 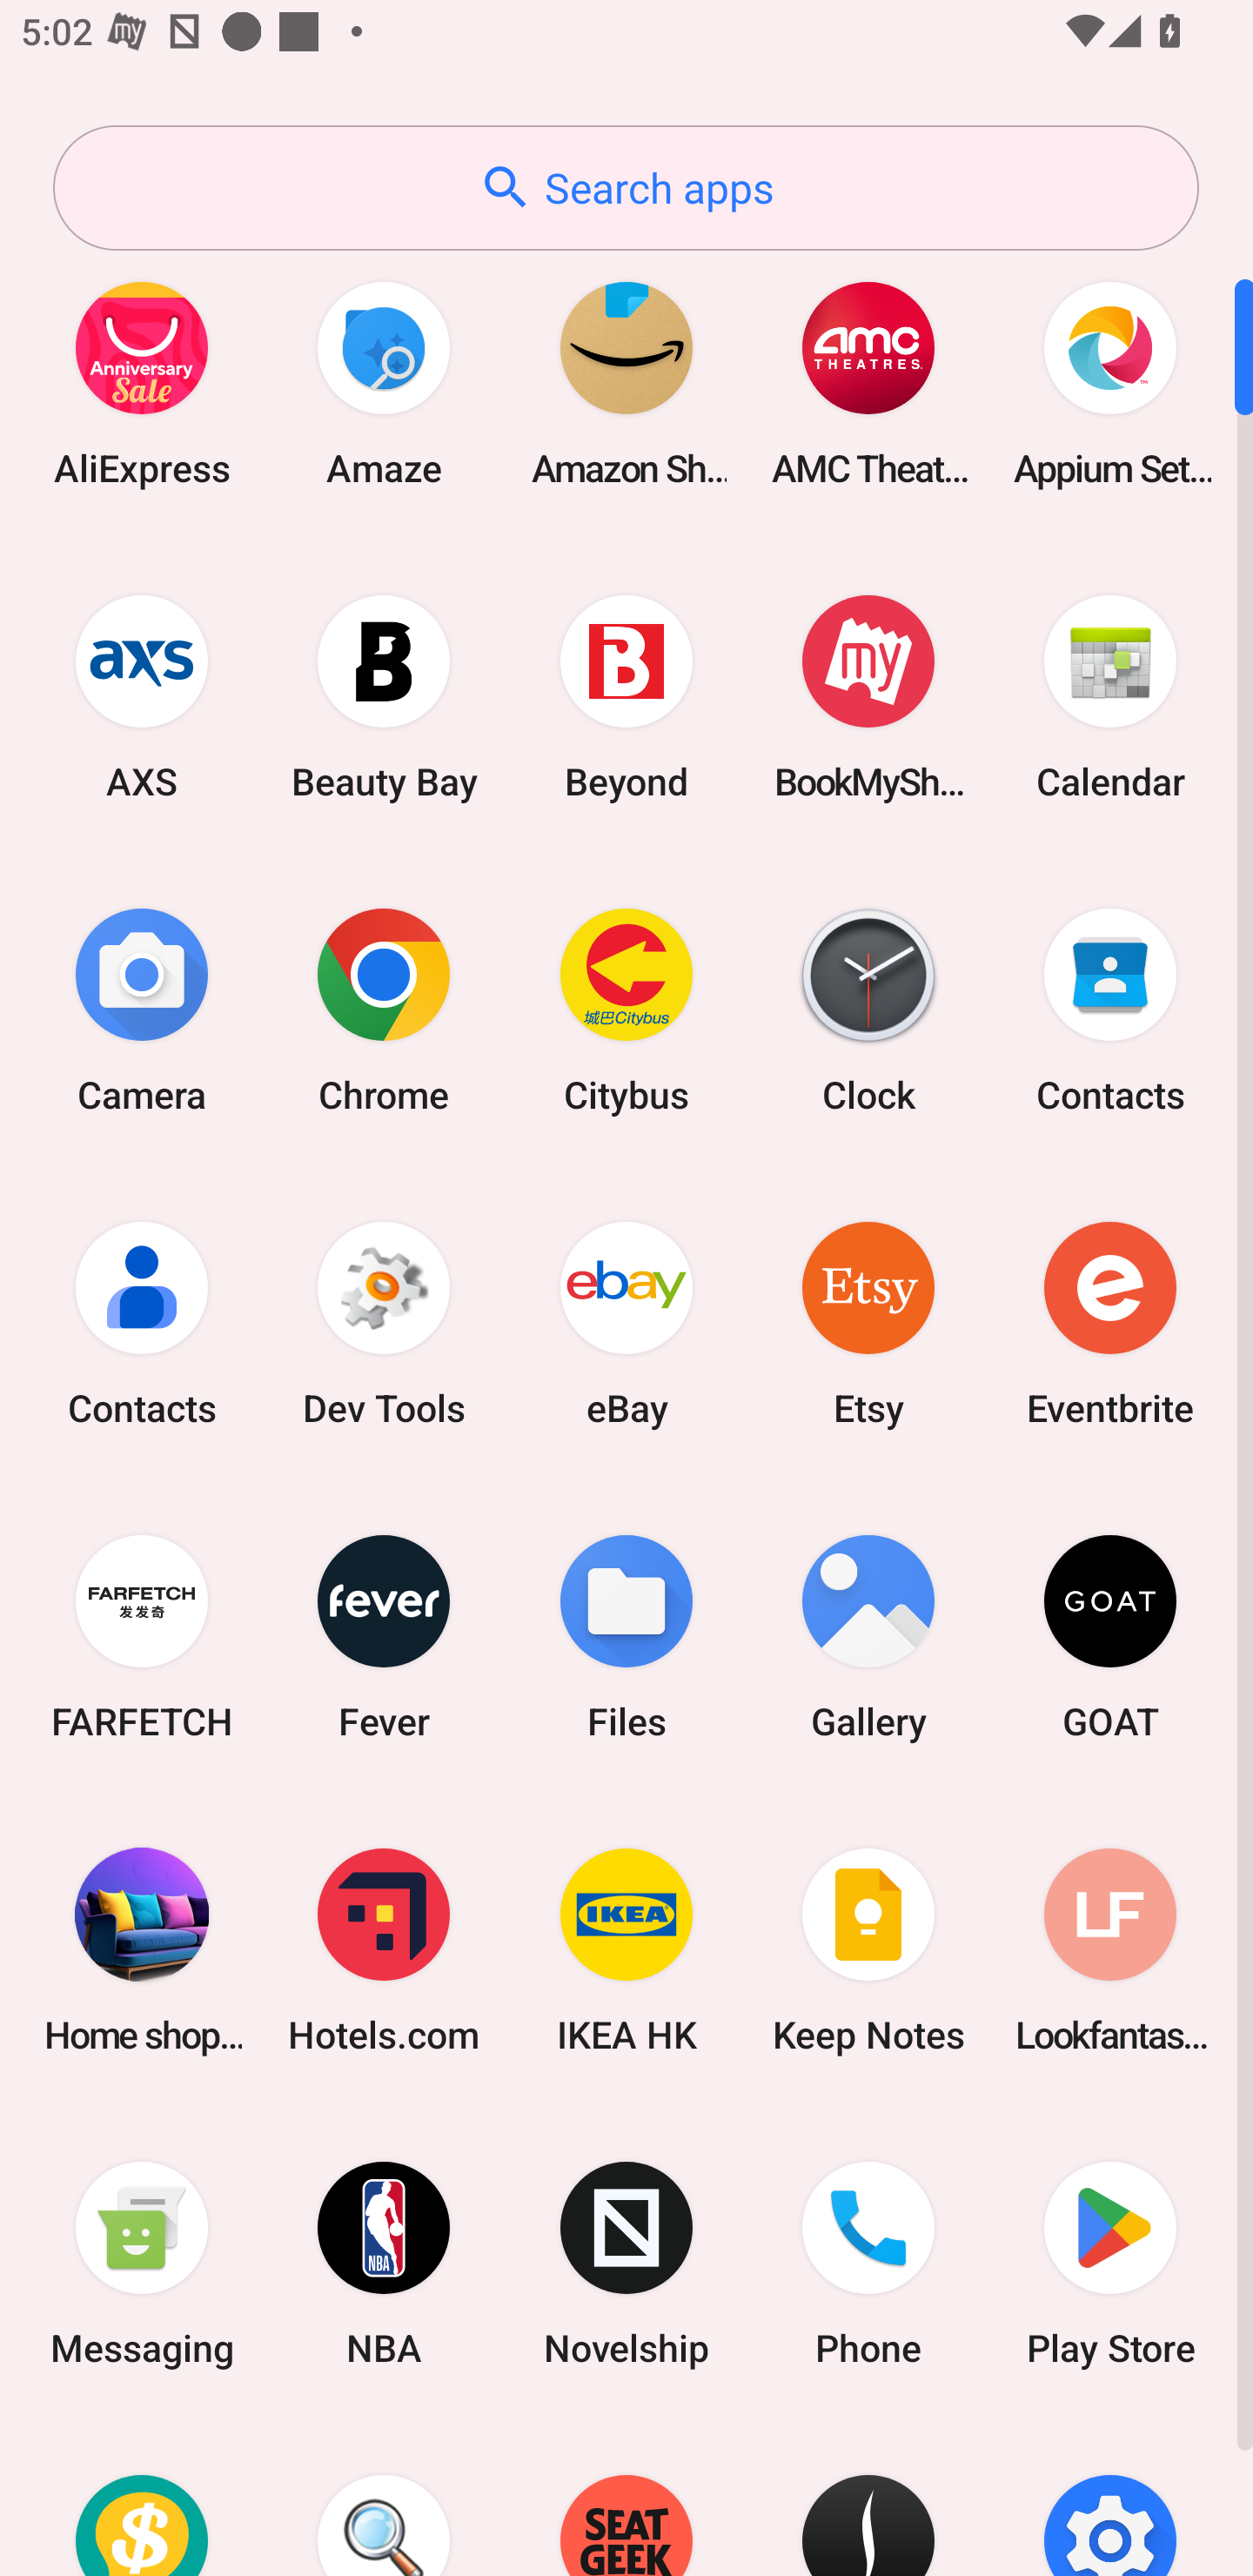 What do you see at coordinates (1110, 2264) in the screenshot?
I see `Play Store` at bounding box center [1110, 2264].